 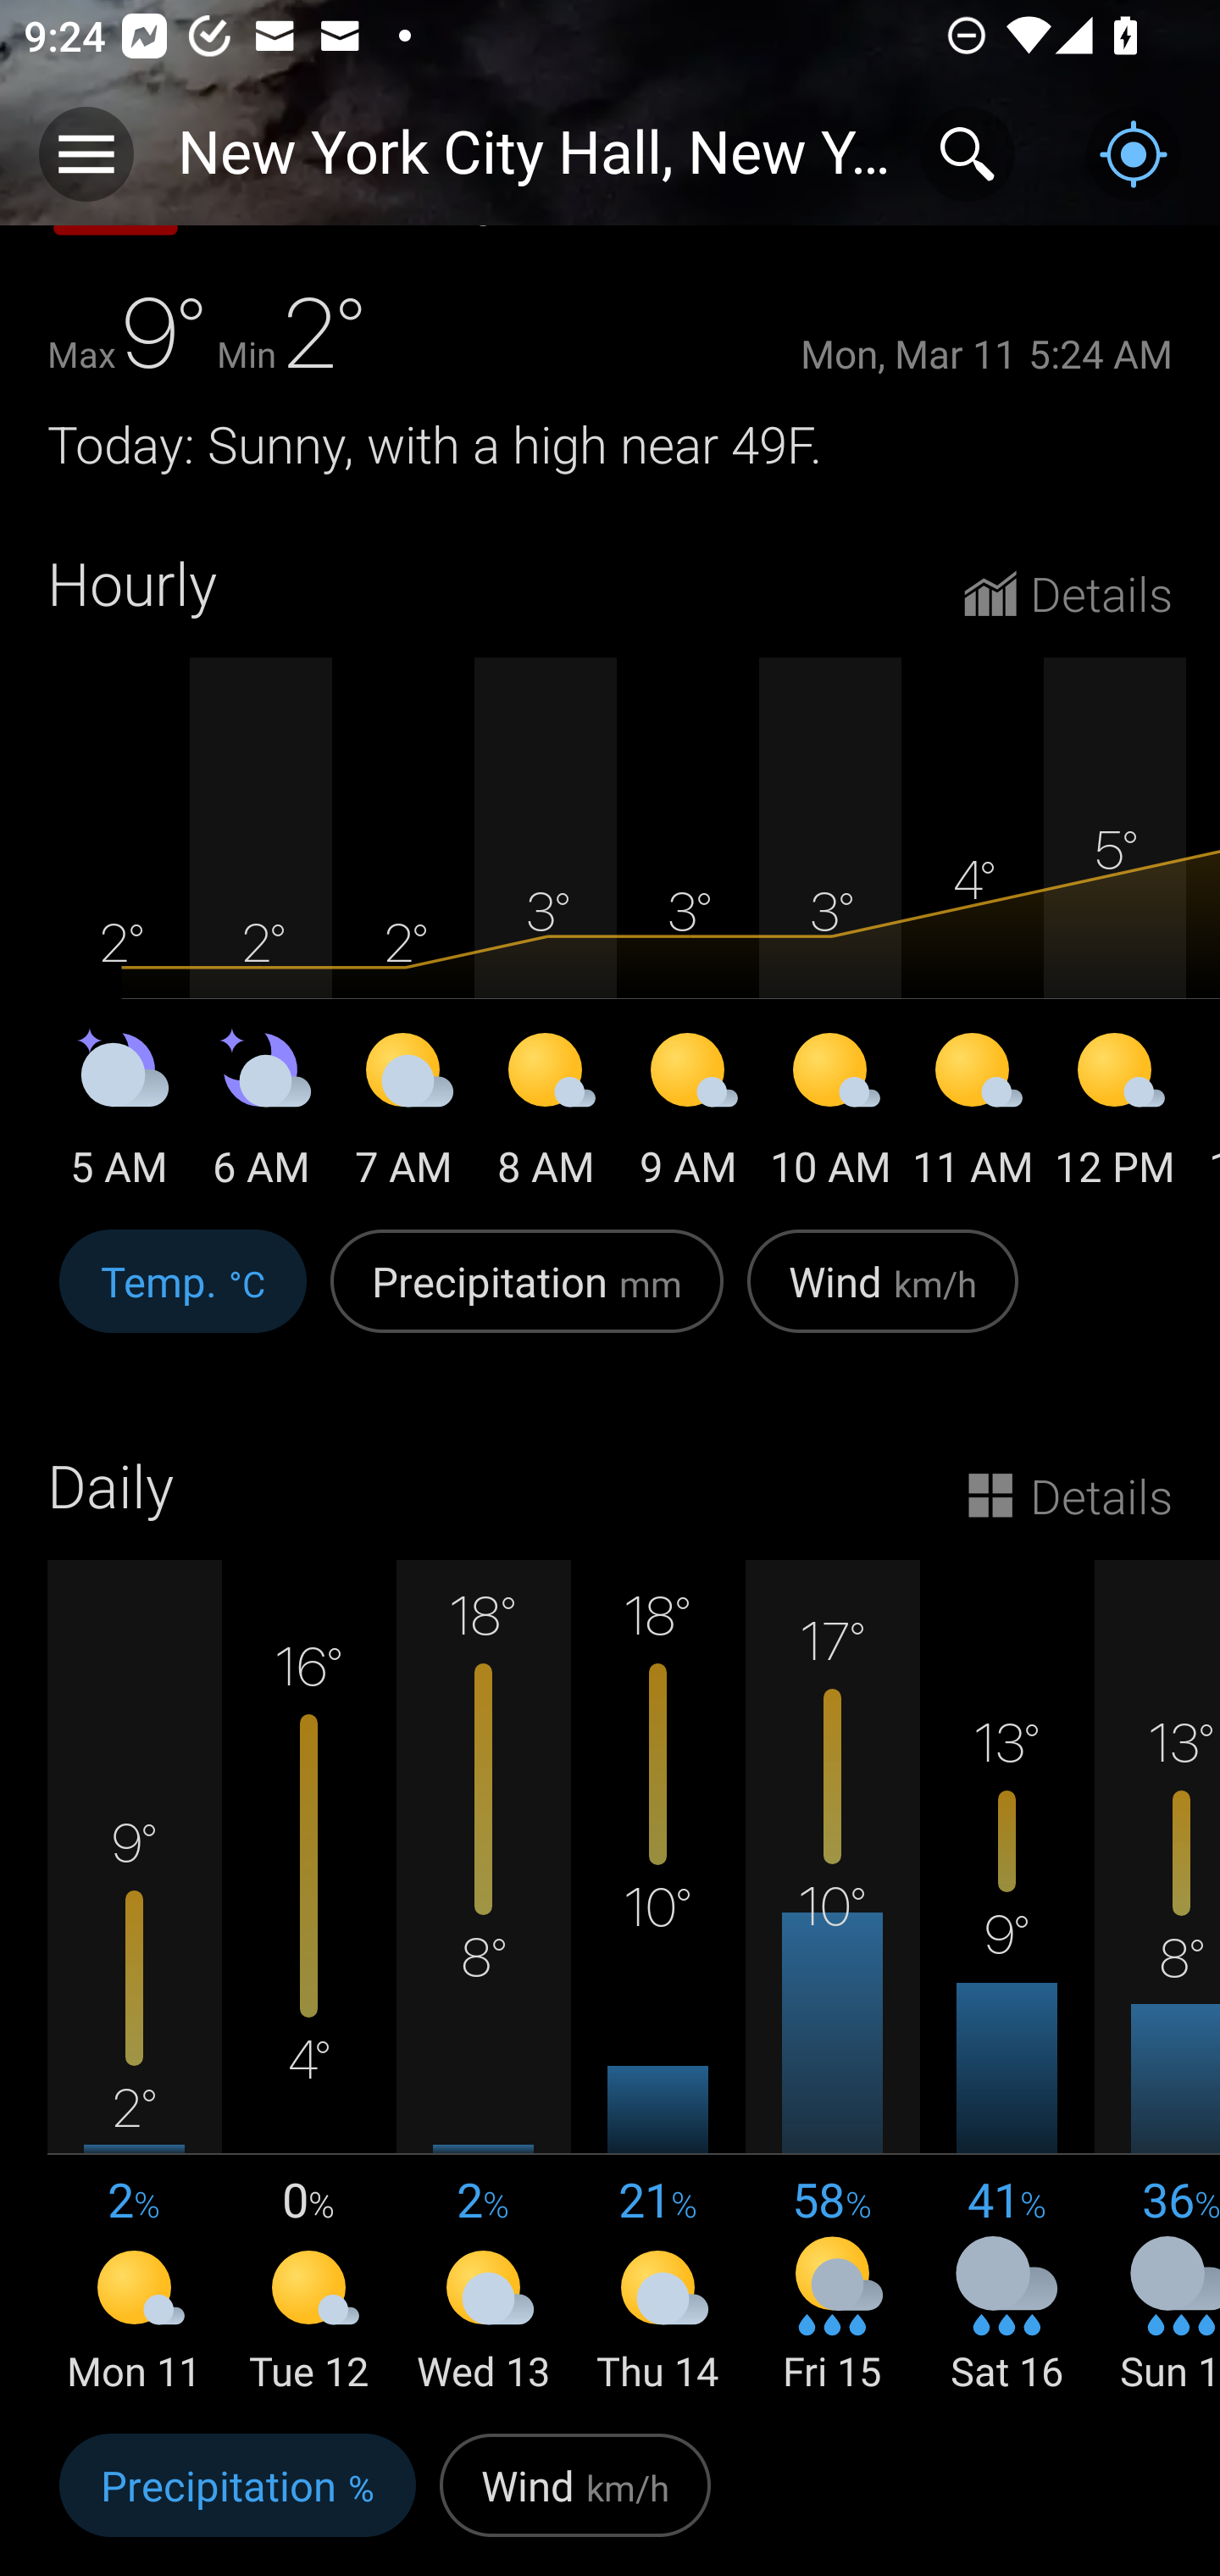 What do you see at coordinates (973, 1115) in the screenshot?
I see `11 AM` at bounding box center [973, 1115].